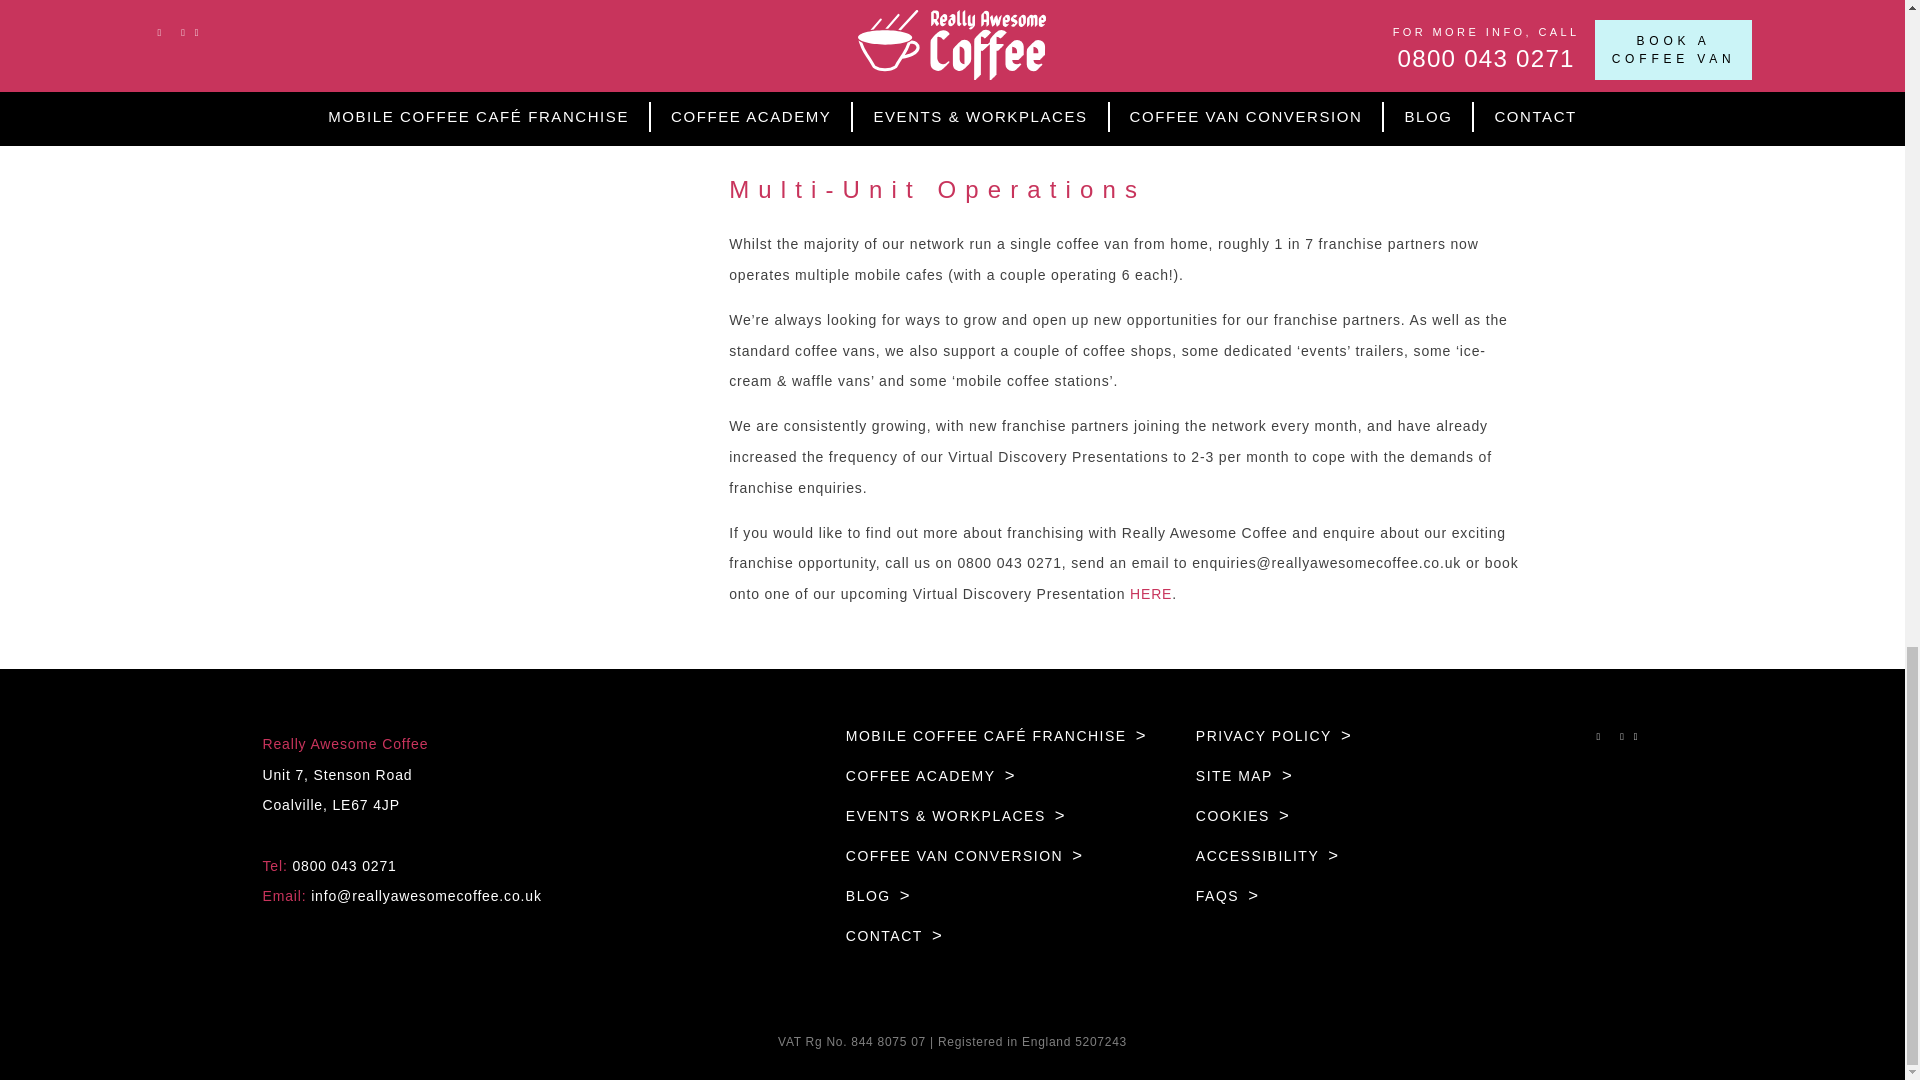  I want to click on HERE, so click(1148, 594).